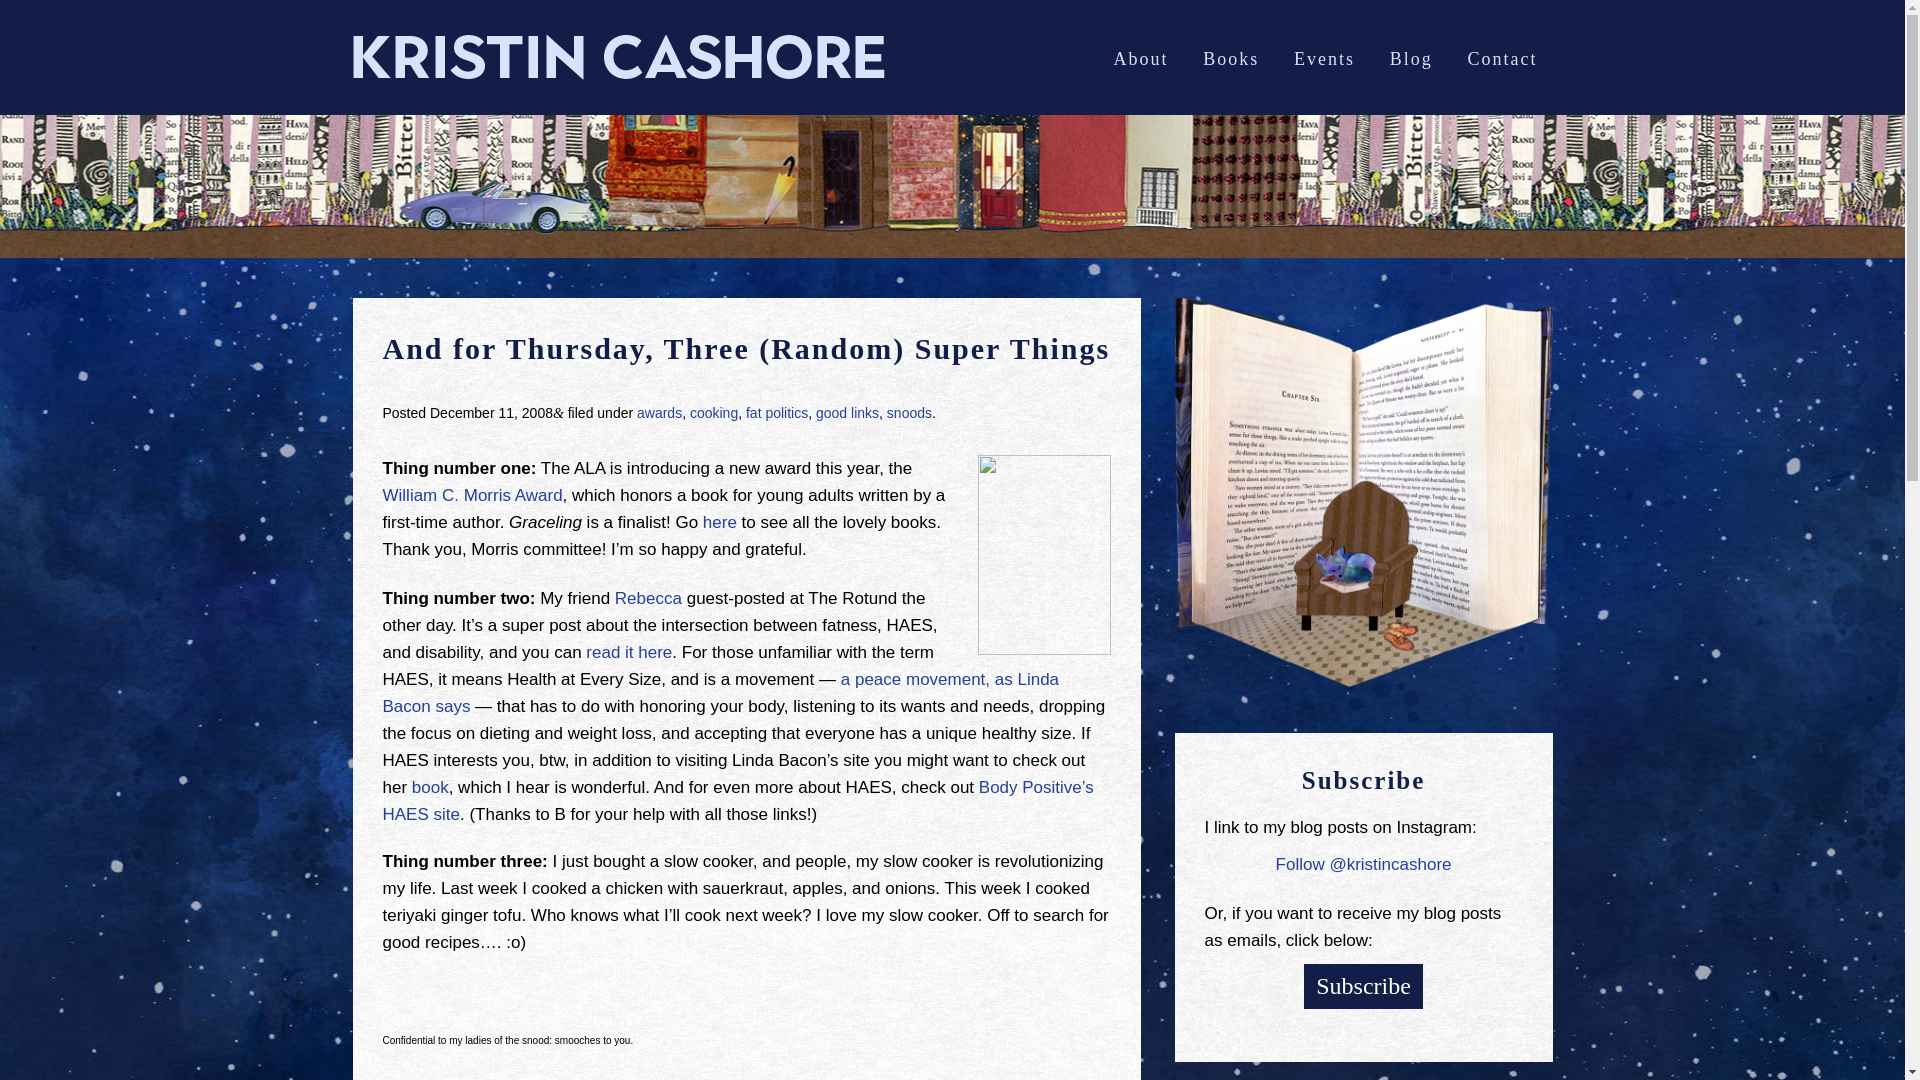 Image resolution: width=1920 pixels, height=1080 pixels. Describe the element at coordinates (777, 413) in the screenshot. I see `fat politics` at that location.